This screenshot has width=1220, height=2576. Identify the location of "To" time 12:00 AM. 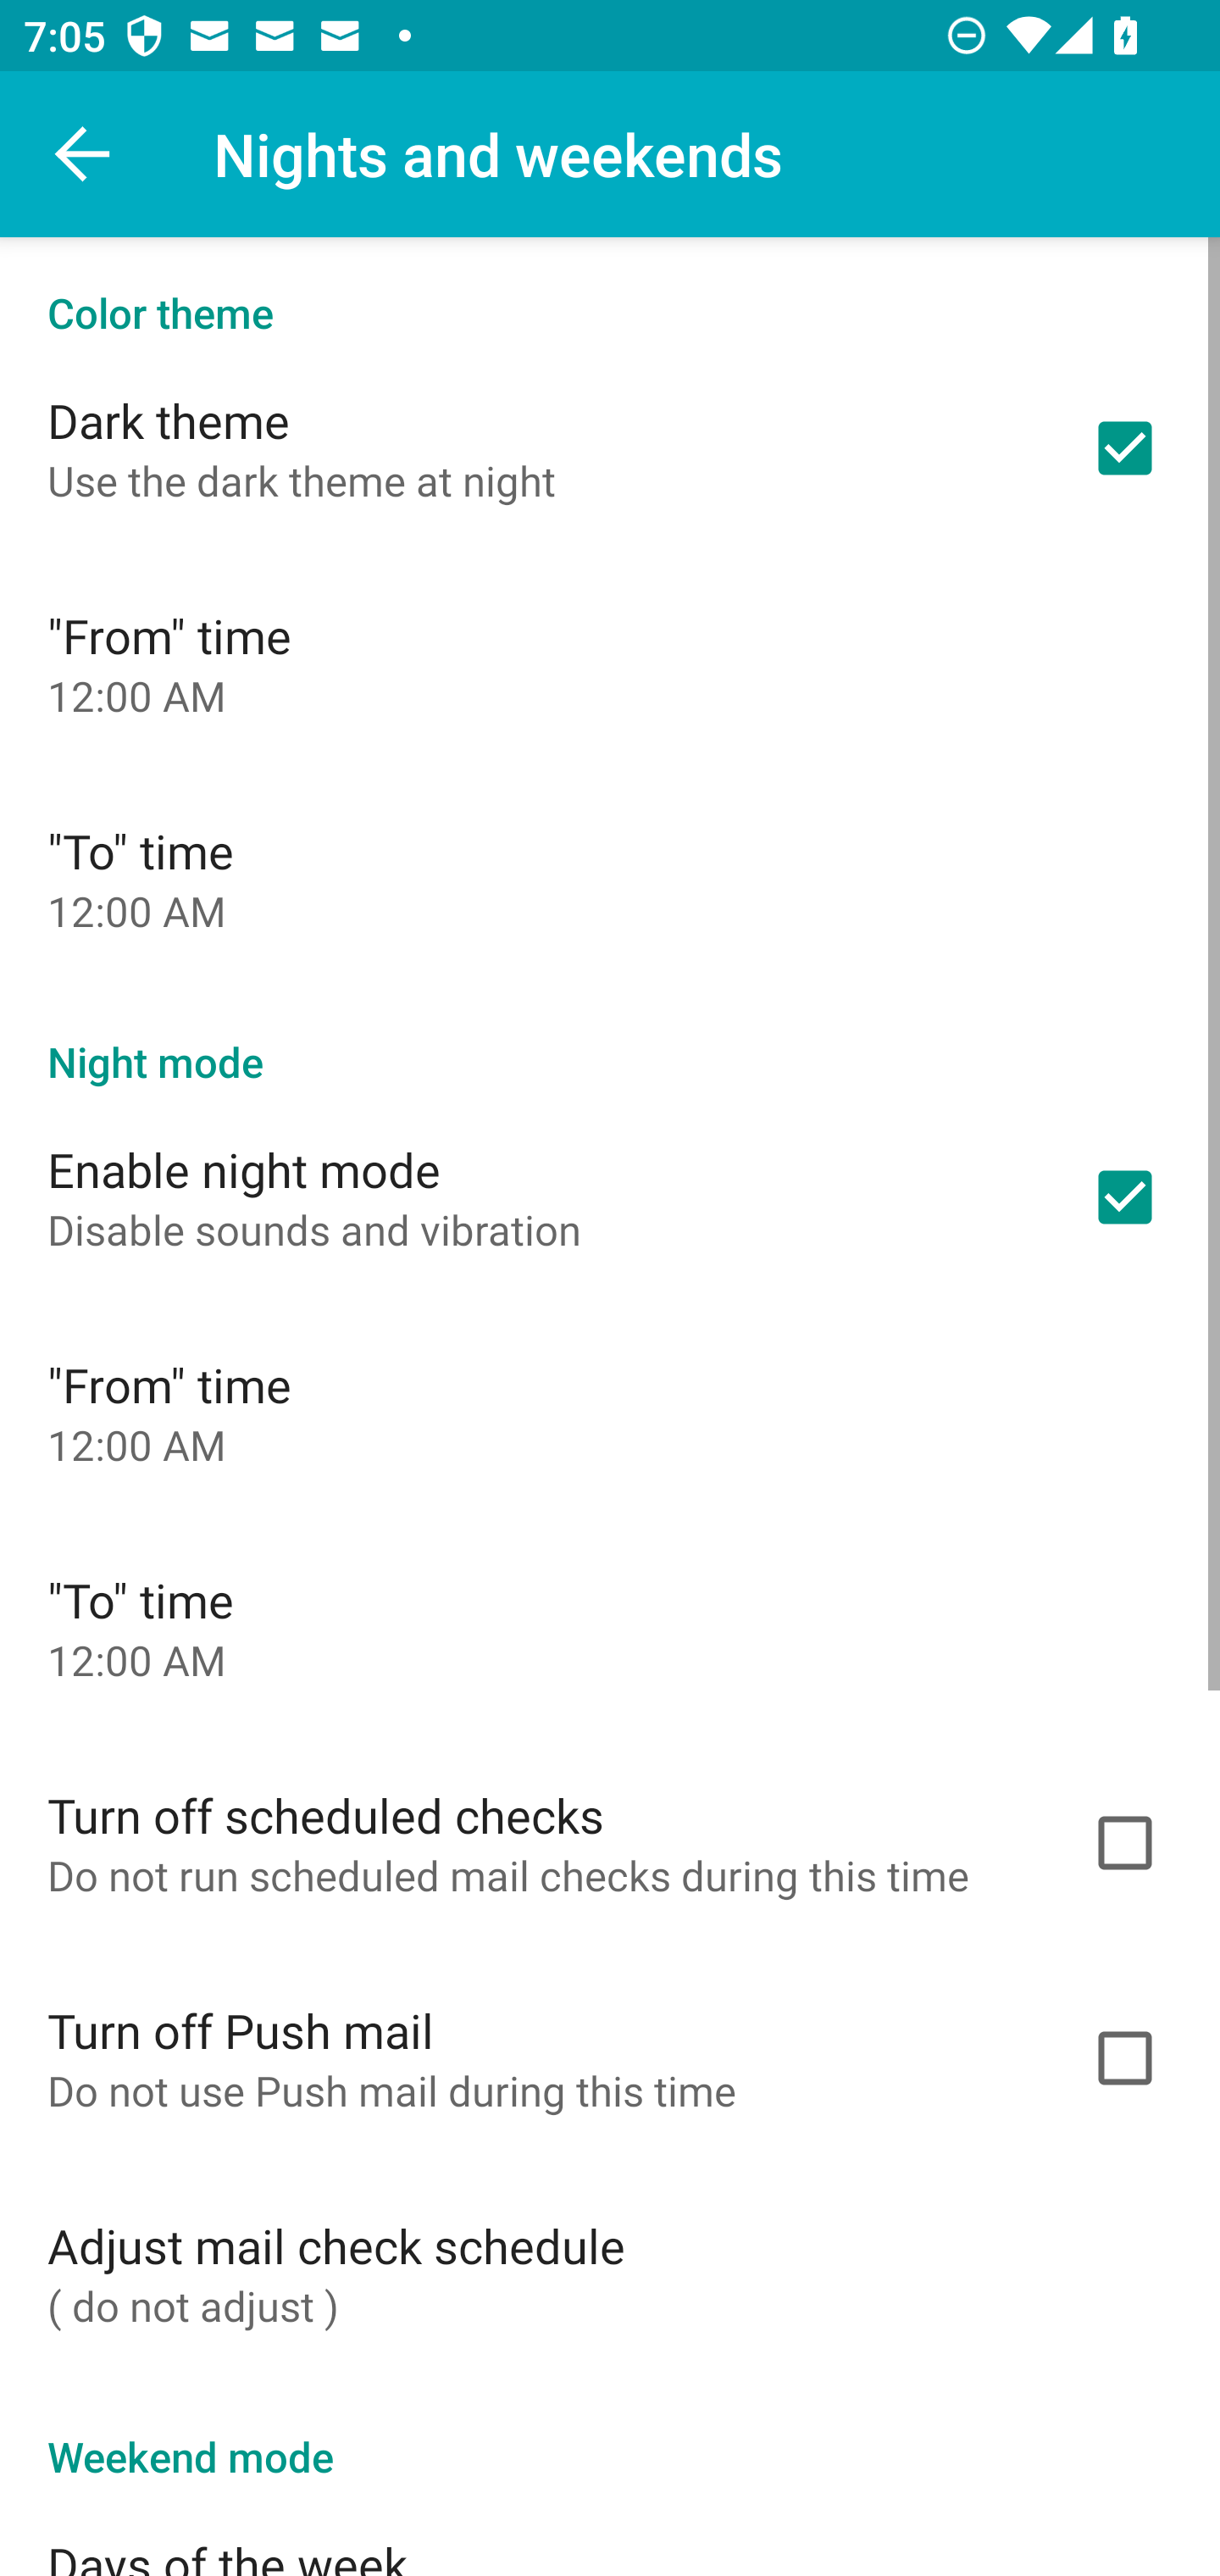
(610, 1627).